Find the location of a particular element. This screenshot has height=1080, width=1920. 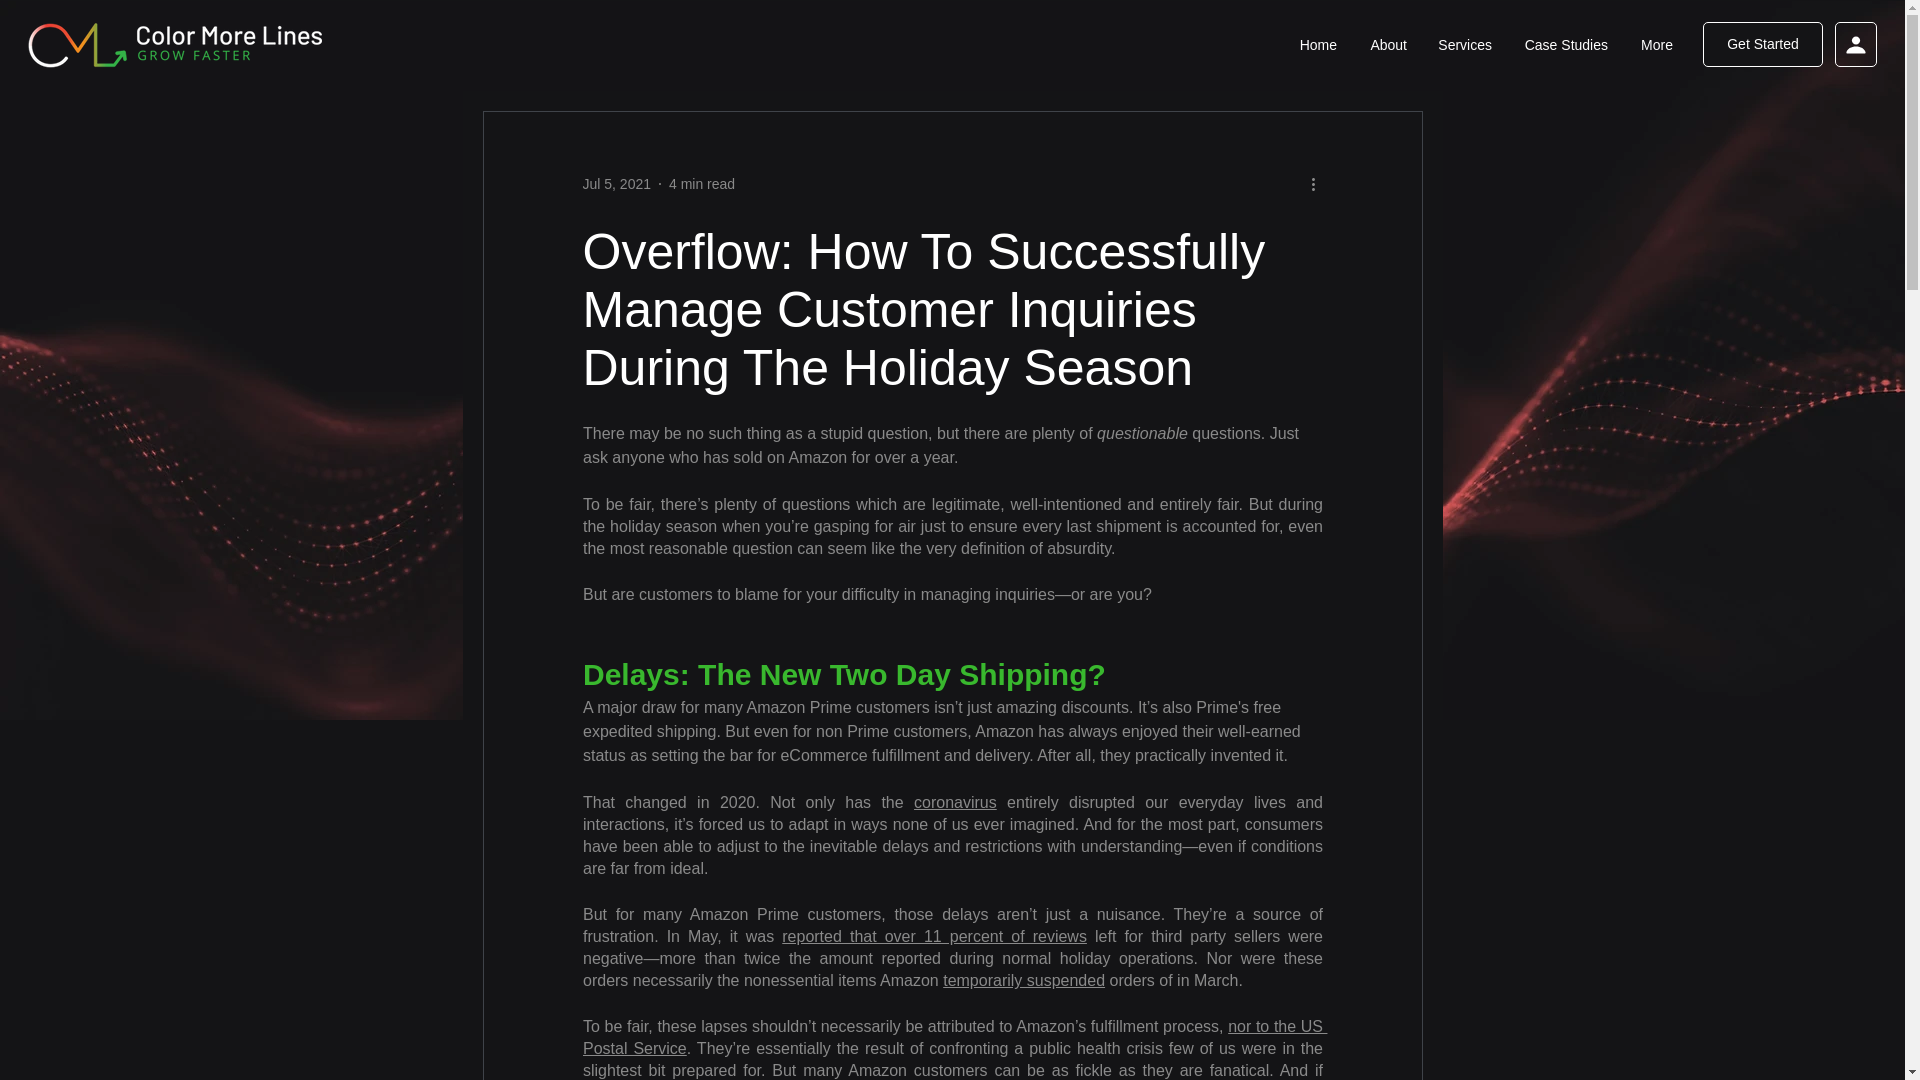

Home is located at coordinates (1316, 45).